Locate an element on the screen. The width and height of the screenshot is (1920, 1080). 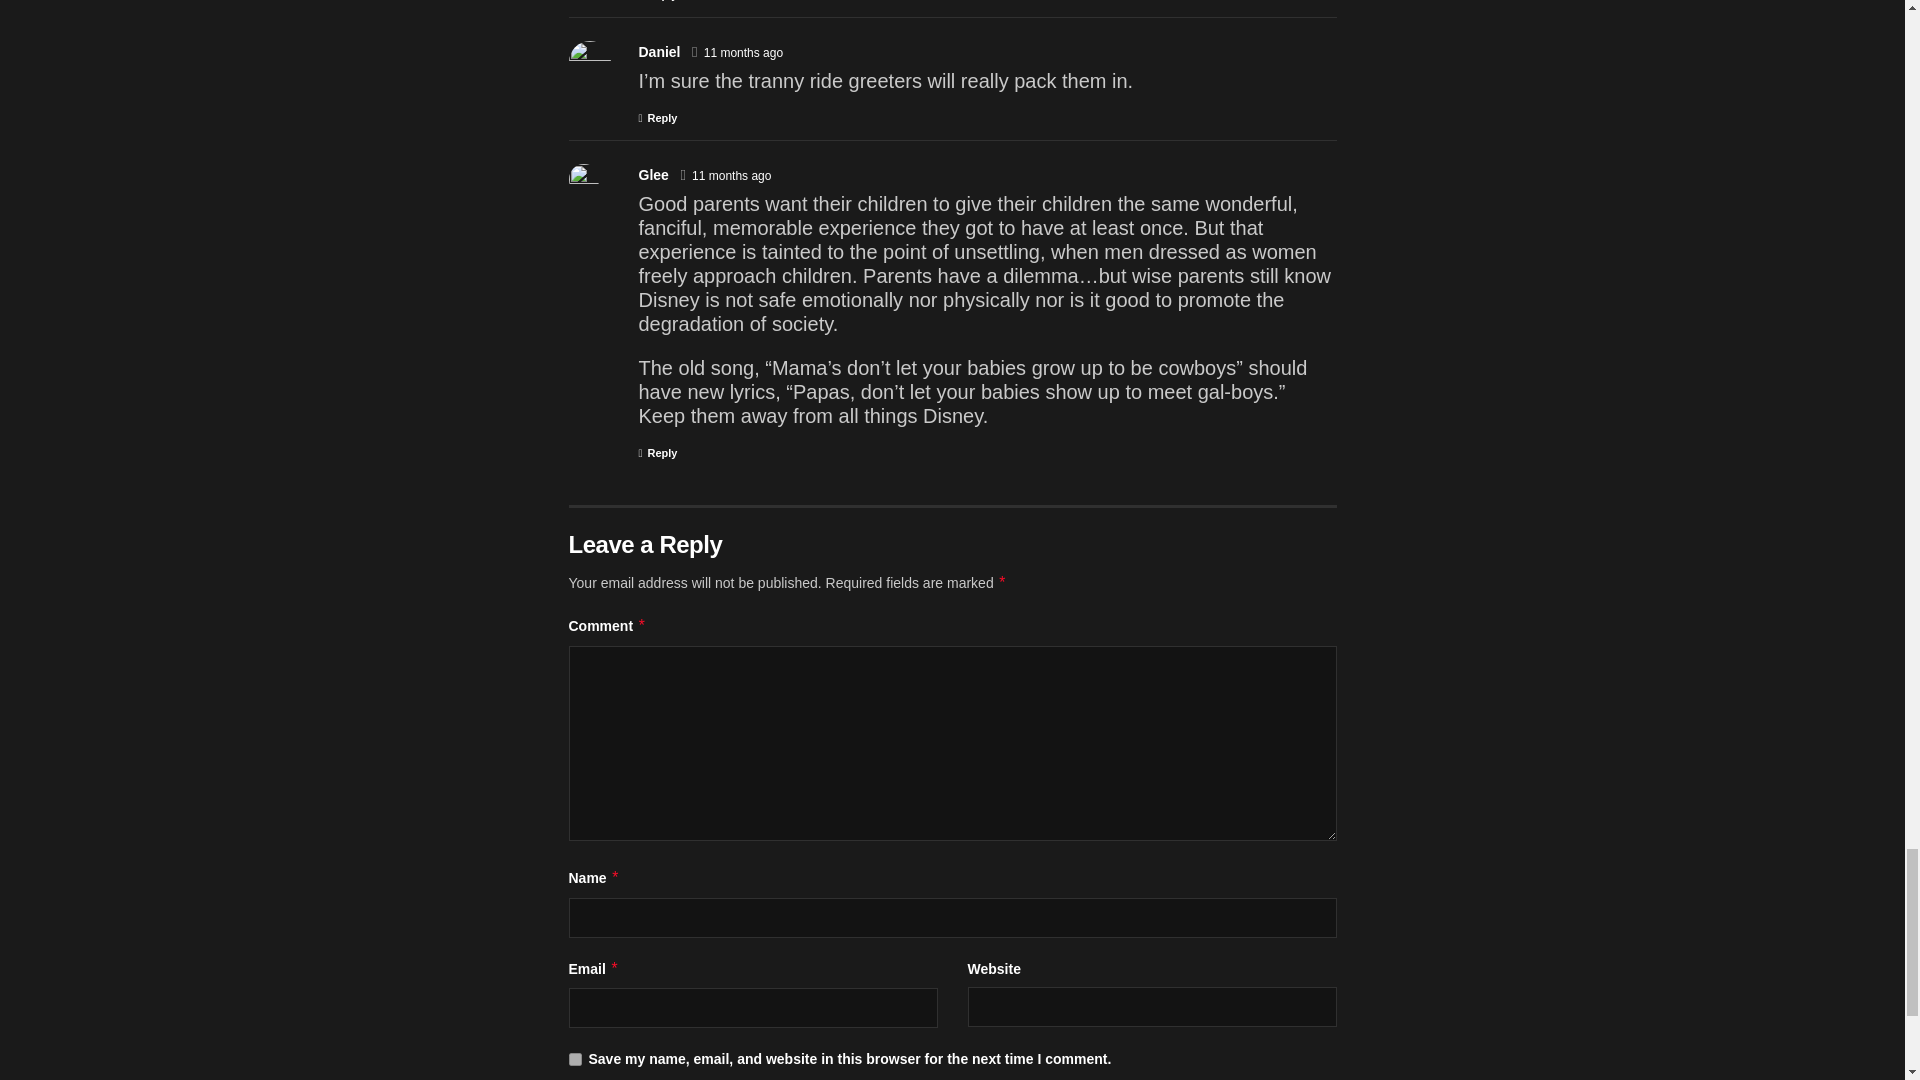
yes is located at coordinates (574, 1059).